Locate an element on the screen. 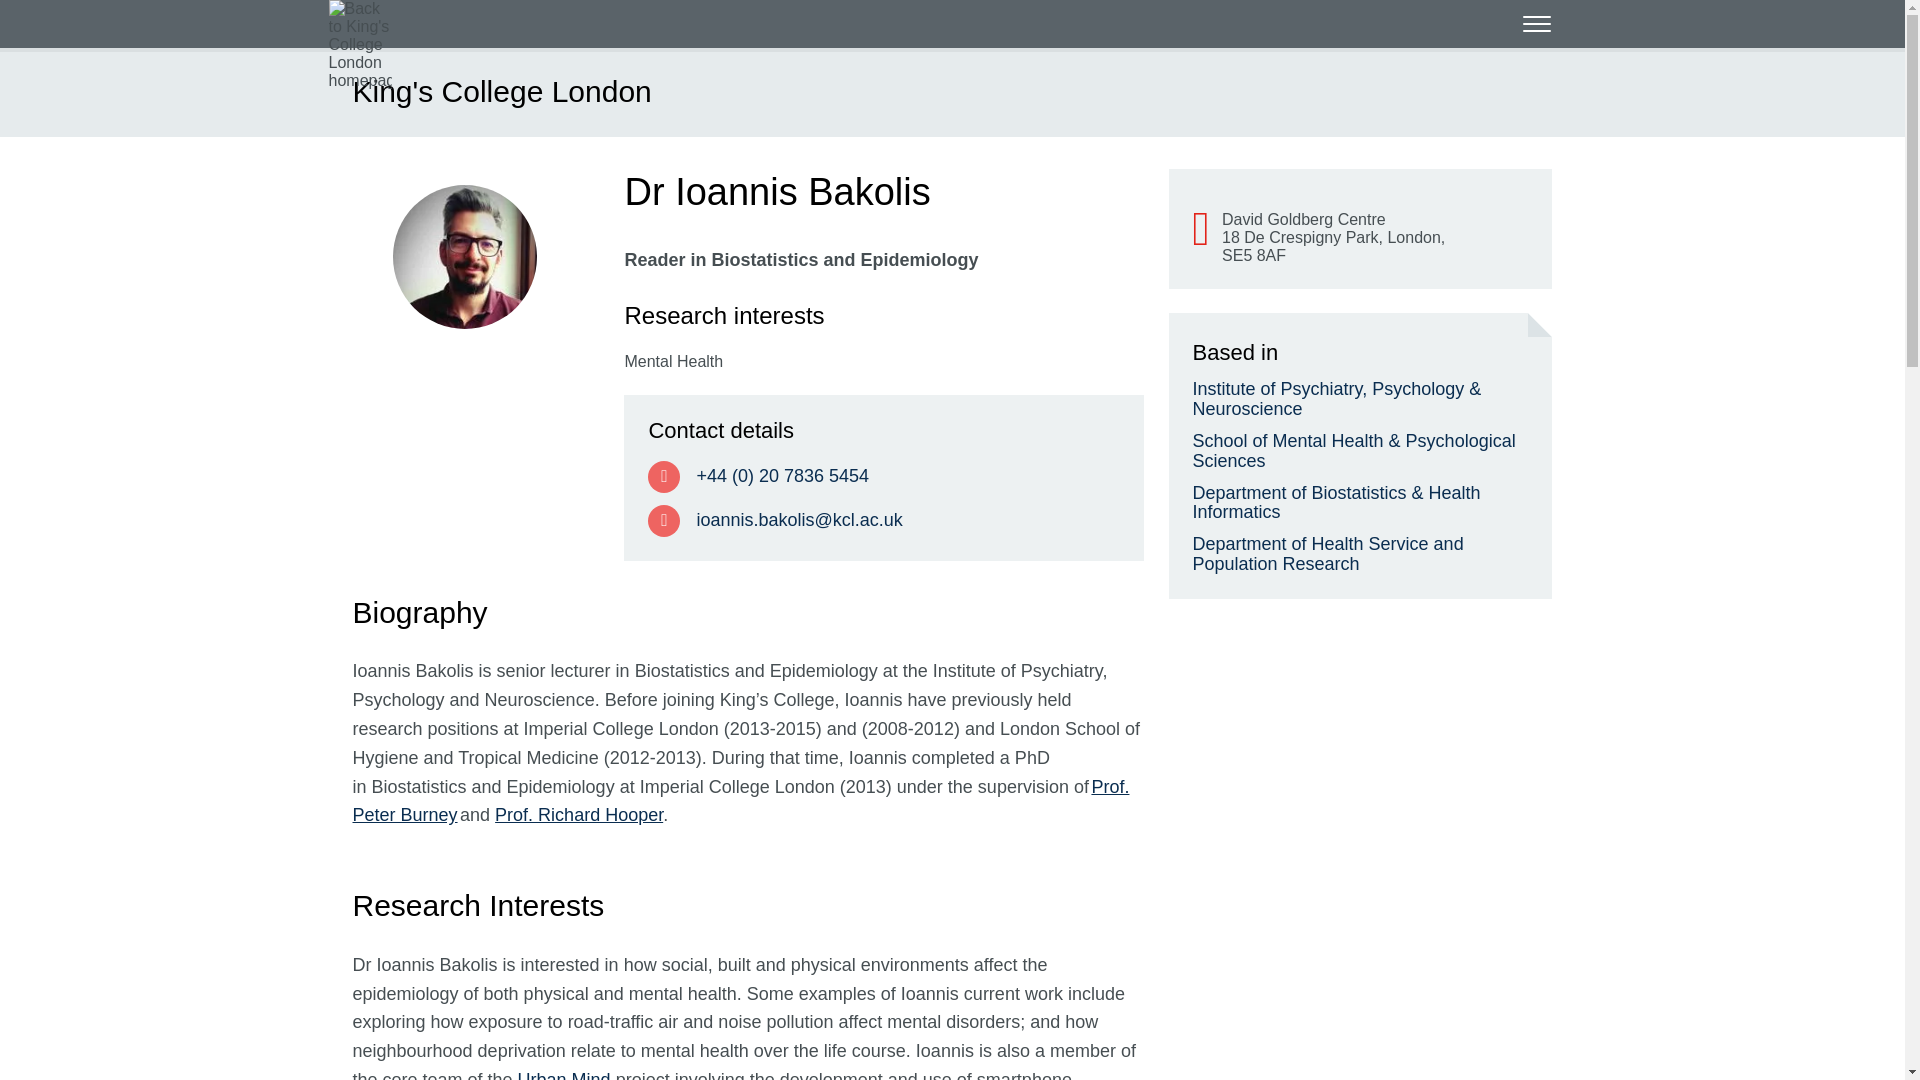 The image size is (1920, 1080). Opens navigation menu is located at coordinates (1536, 23).